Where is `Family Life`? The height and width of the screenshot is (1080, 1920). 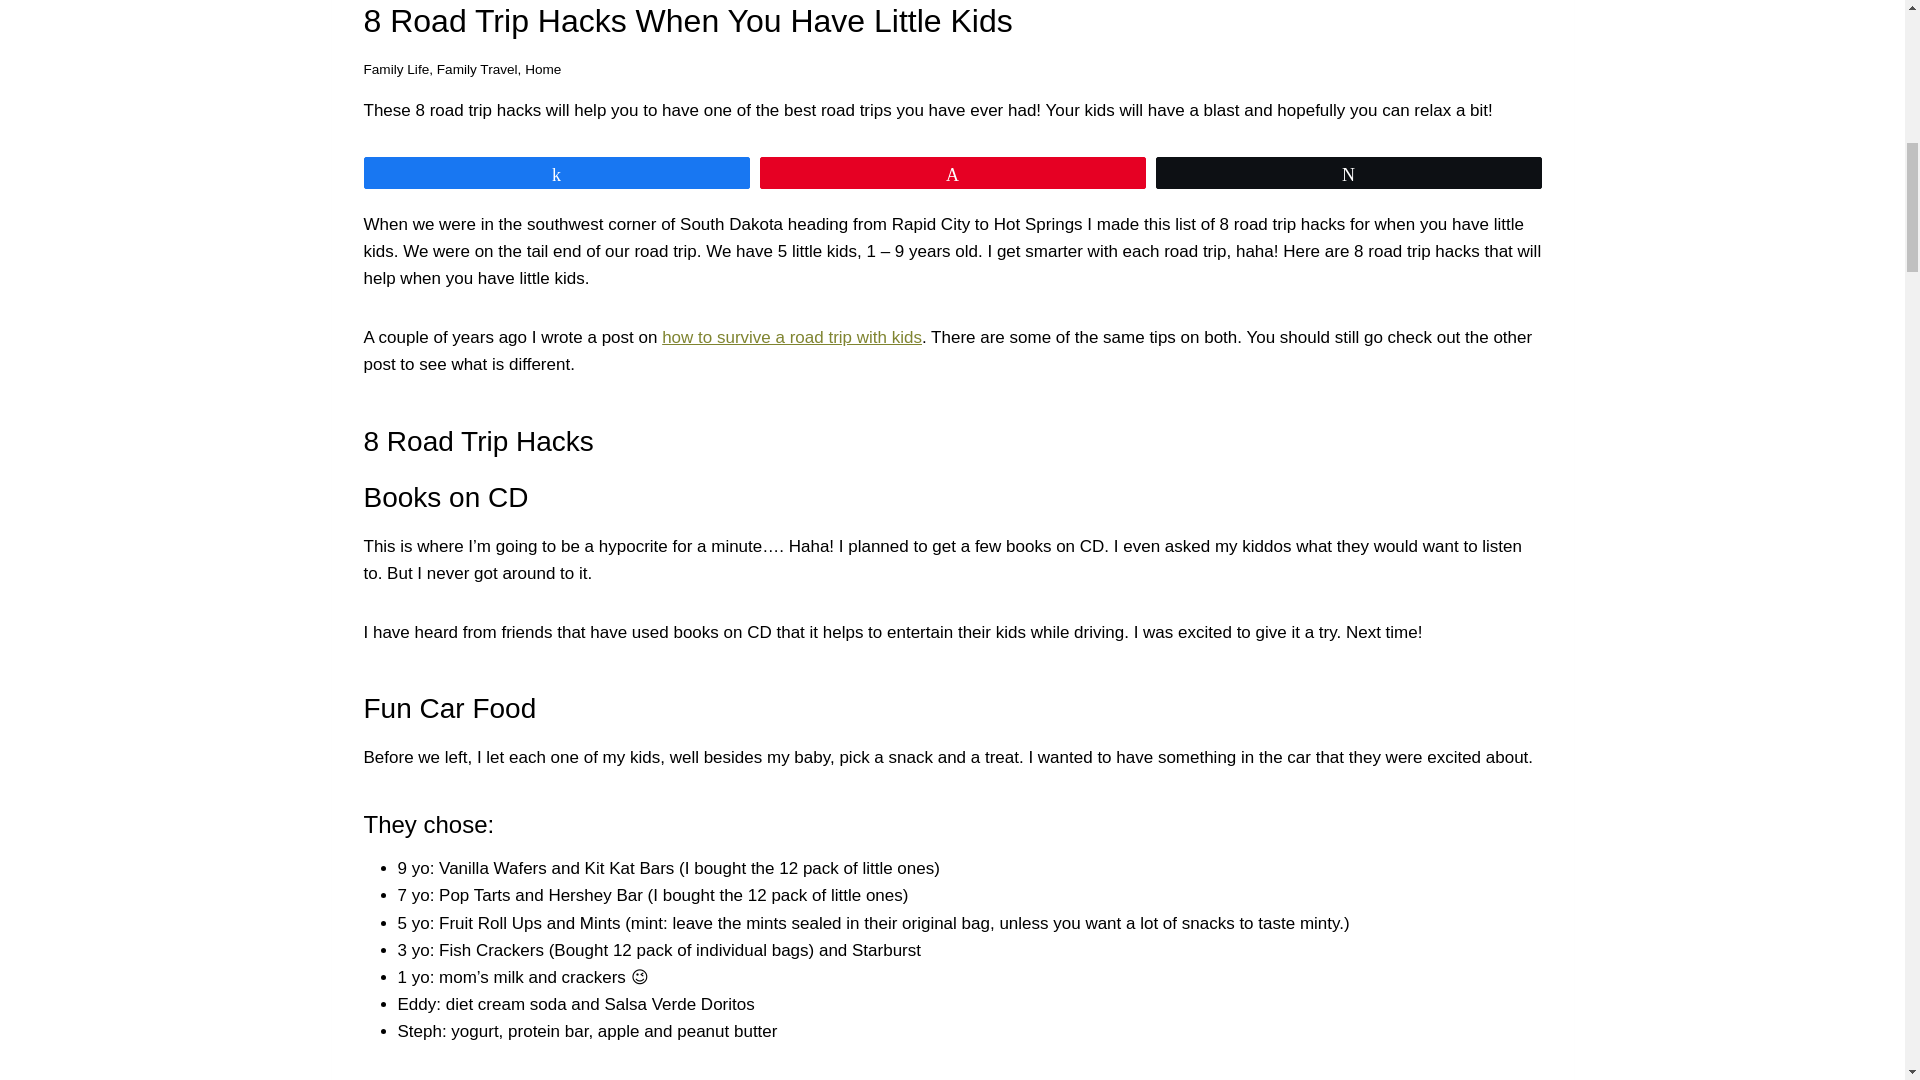
Family Life is located at coordinates (397, 68).